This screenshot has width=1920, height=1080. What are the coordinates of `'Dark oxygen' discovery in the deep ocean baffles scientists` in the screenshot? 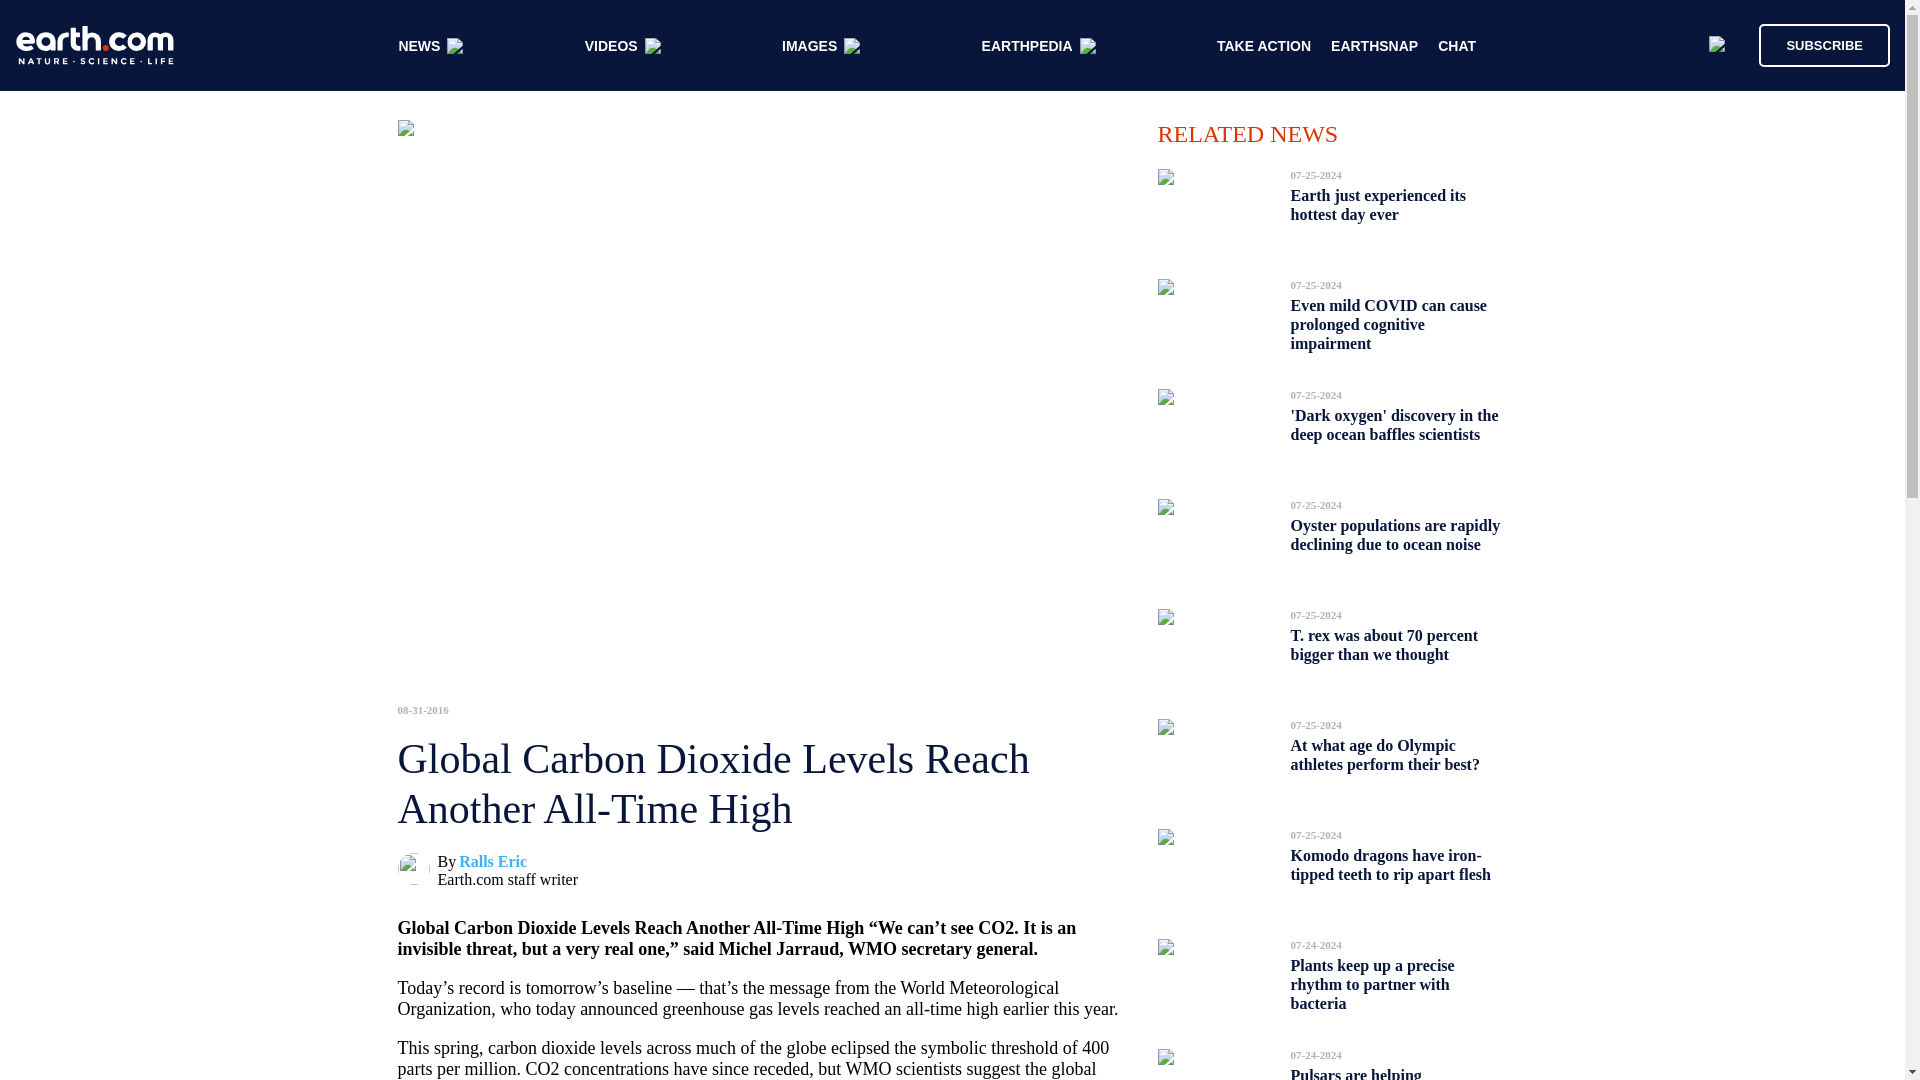 It's located at (1394, 424).